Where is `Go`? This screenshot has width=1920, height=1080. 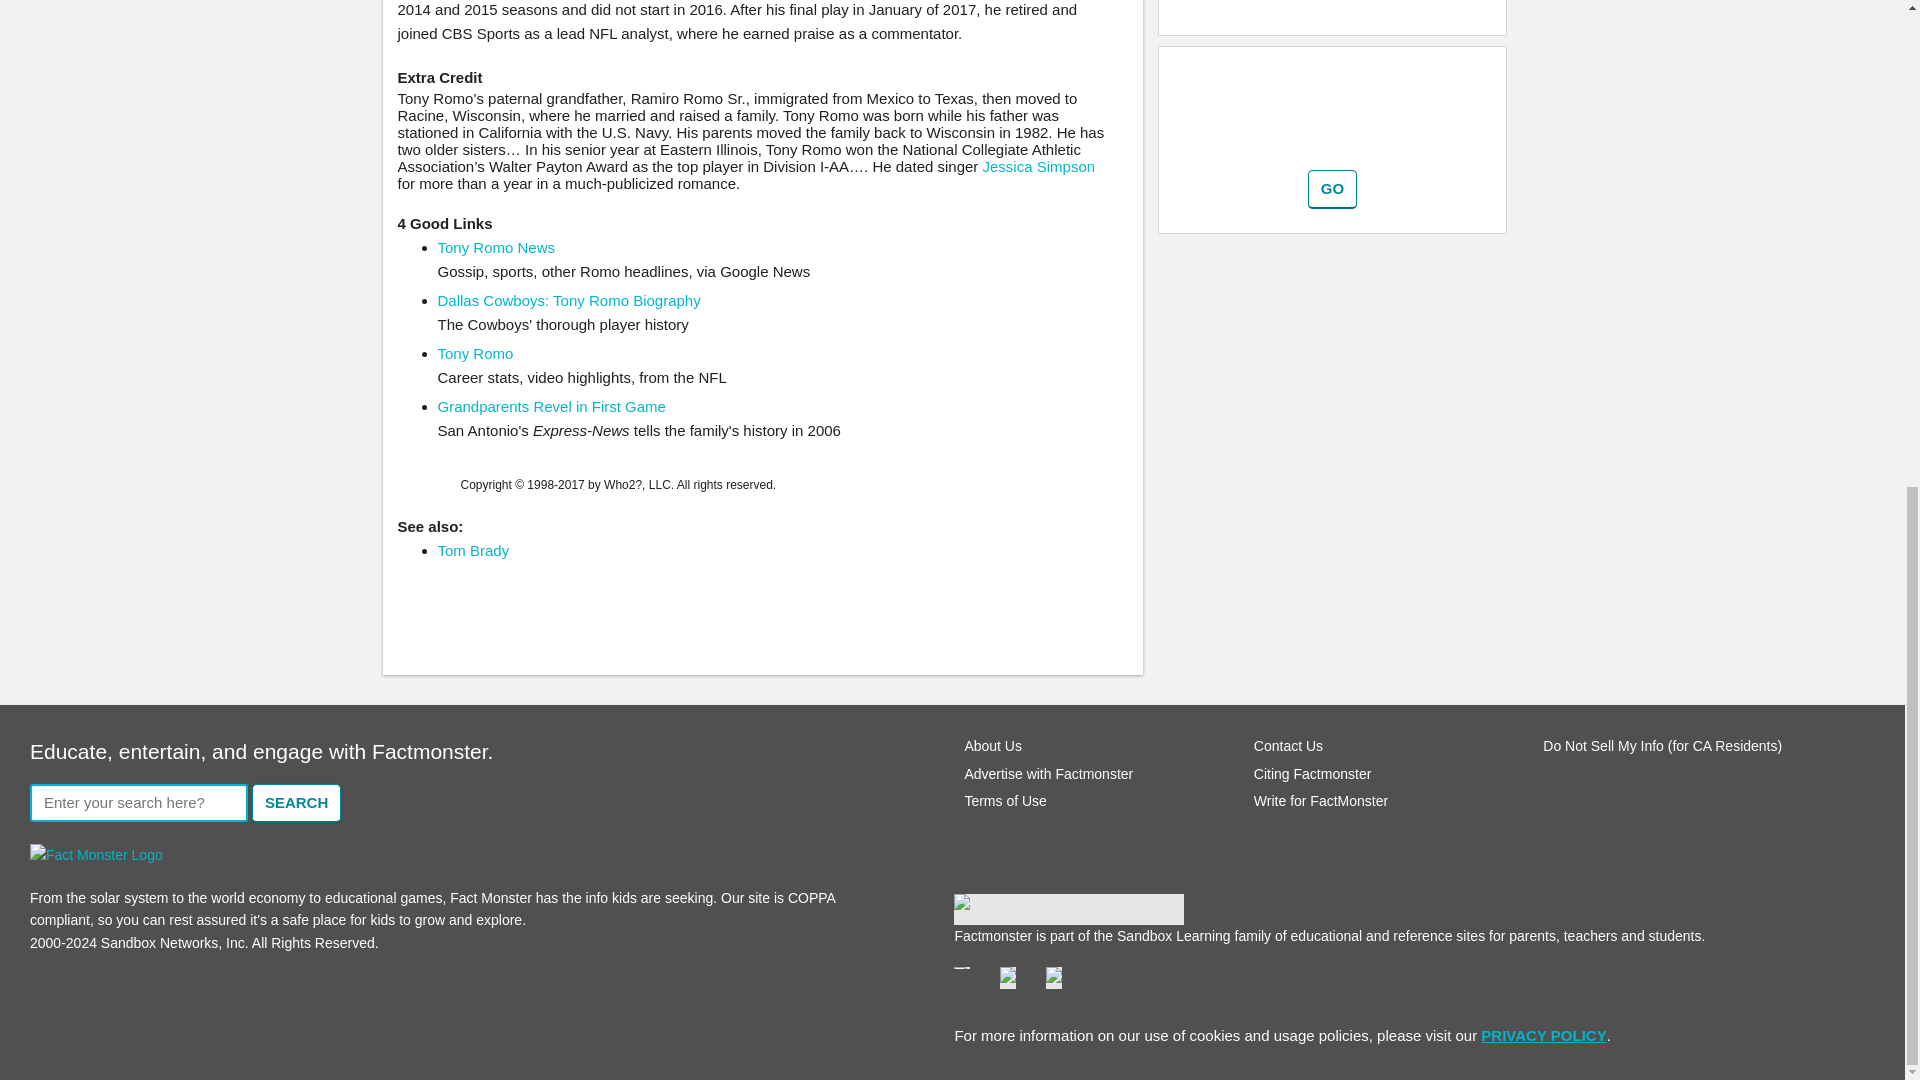 Go is located at coordinates (1332, 189).